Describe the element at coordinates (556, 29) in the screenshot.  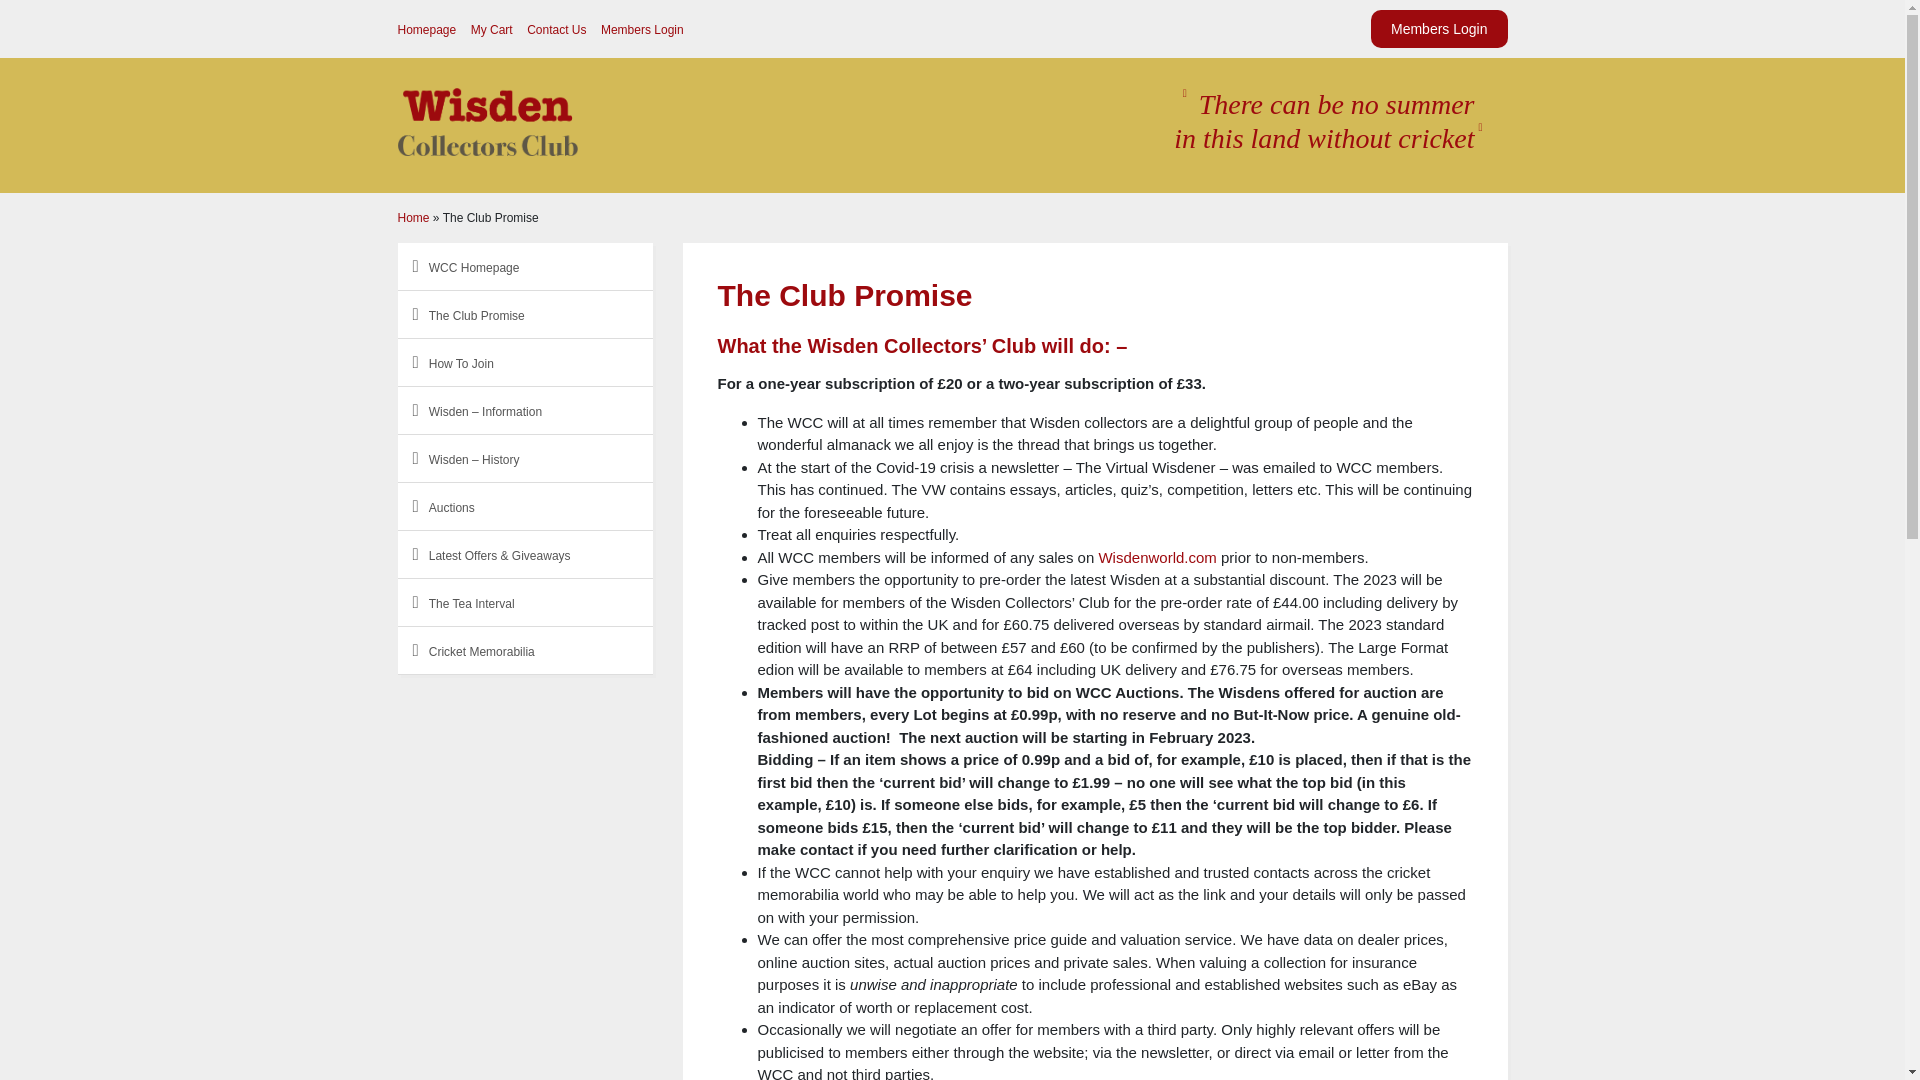
I see `Contact Us` at that location.